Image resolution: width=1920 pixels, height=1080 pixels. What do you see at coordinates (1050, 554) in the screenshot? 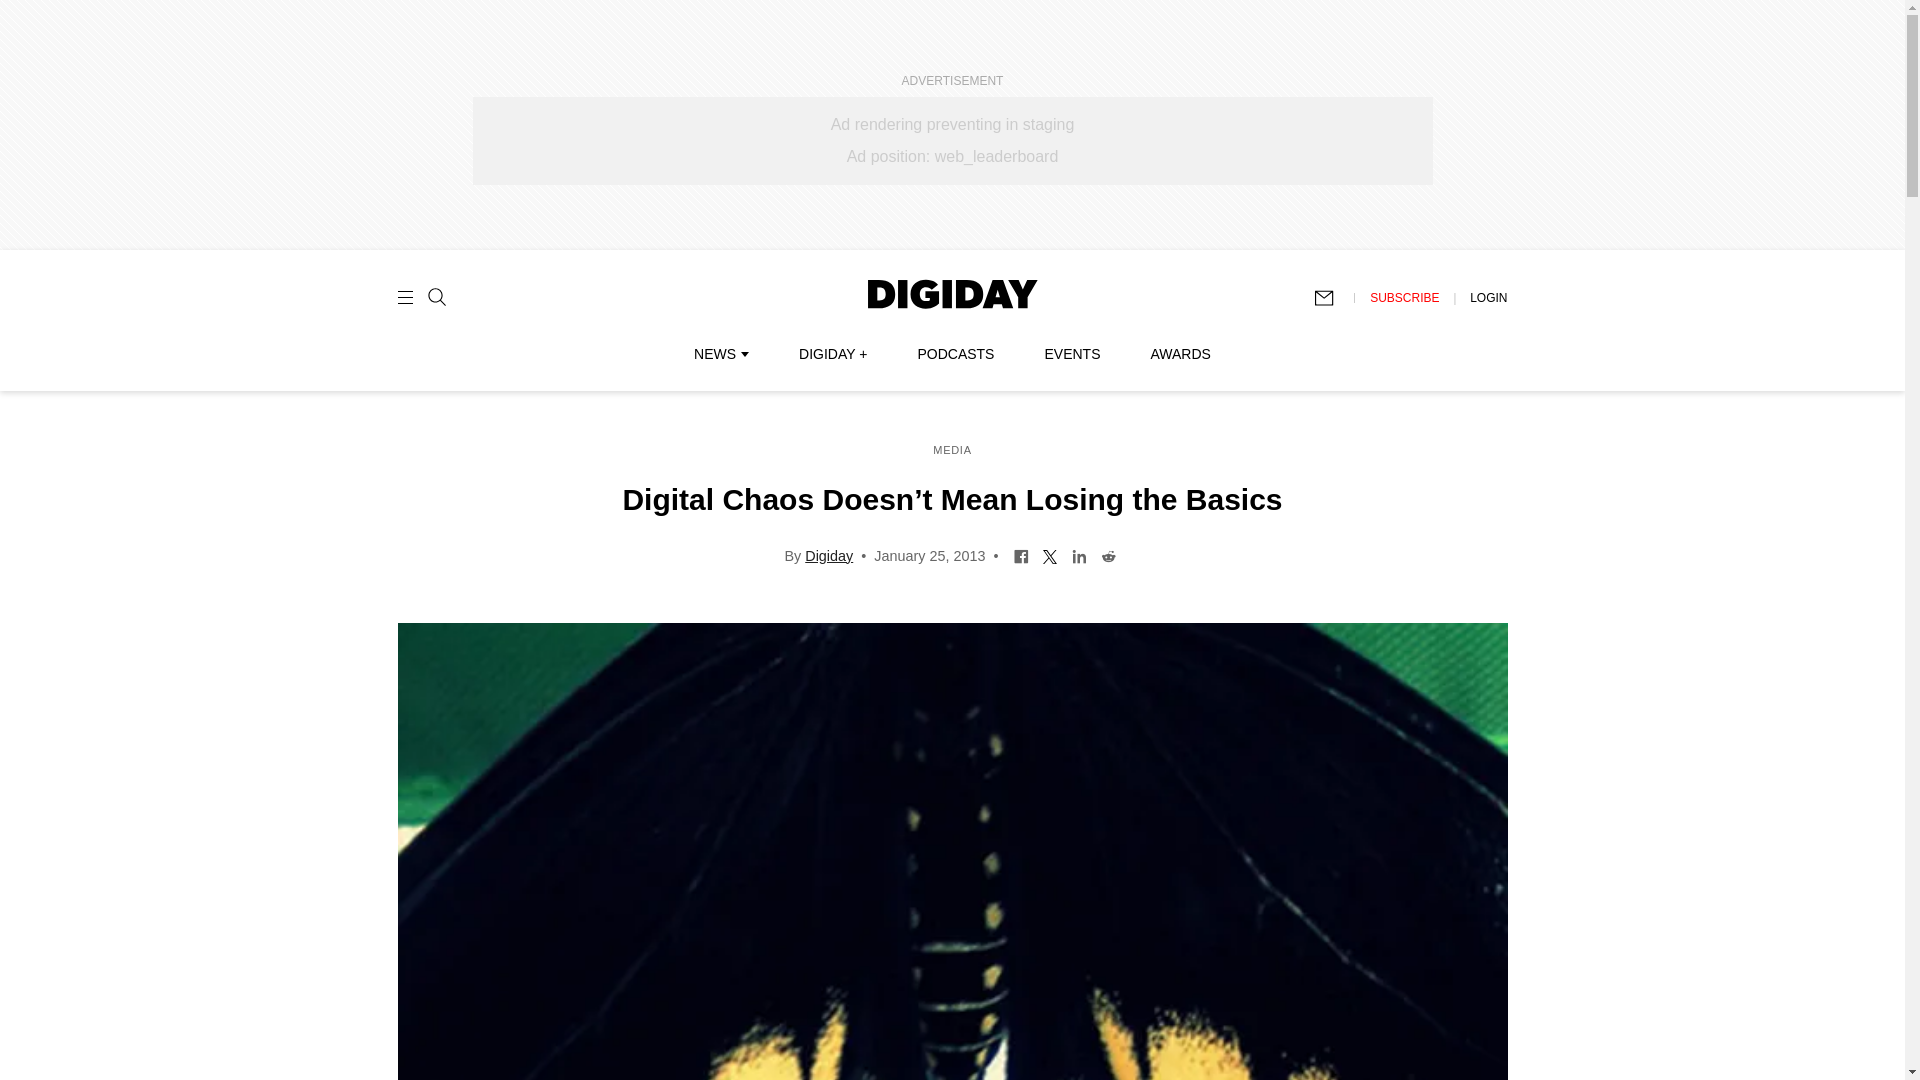
I see `Share on Twitter` at bounding box center [1050, 554].